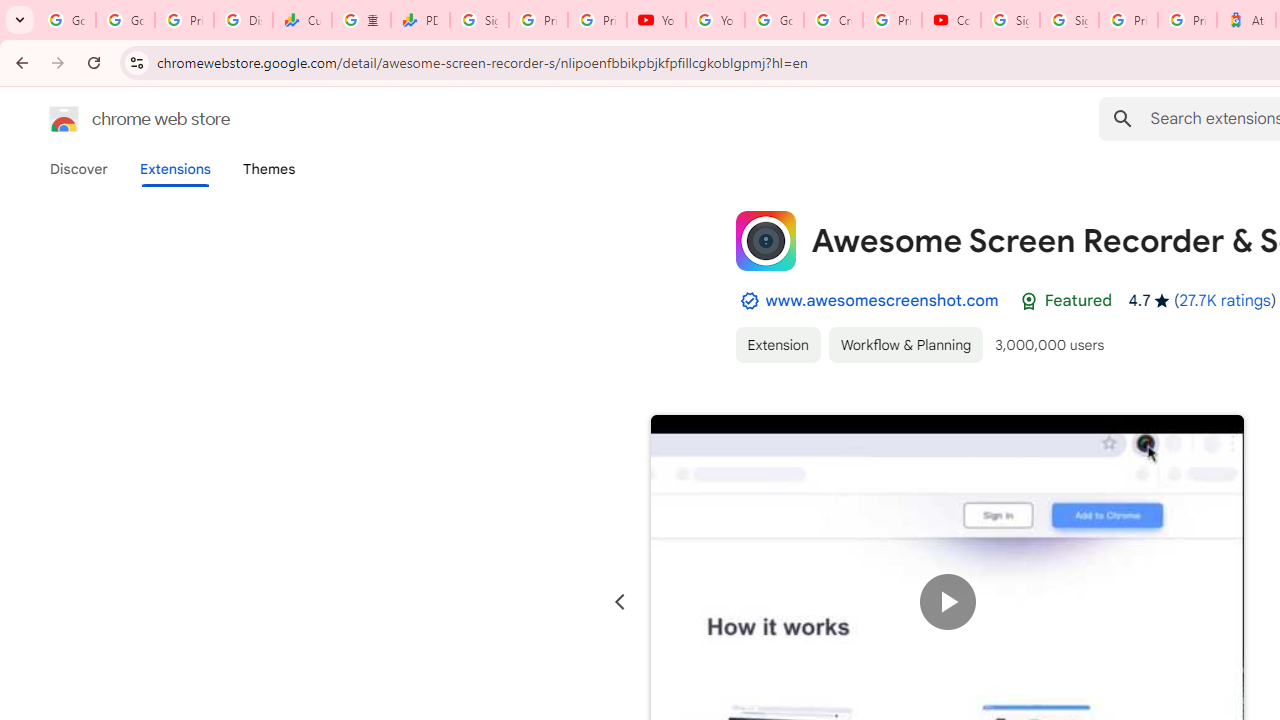  What do you see at coordinates (620, 602) in the screenshot?
I see `Previous slide` at bounding box center [620, 602].